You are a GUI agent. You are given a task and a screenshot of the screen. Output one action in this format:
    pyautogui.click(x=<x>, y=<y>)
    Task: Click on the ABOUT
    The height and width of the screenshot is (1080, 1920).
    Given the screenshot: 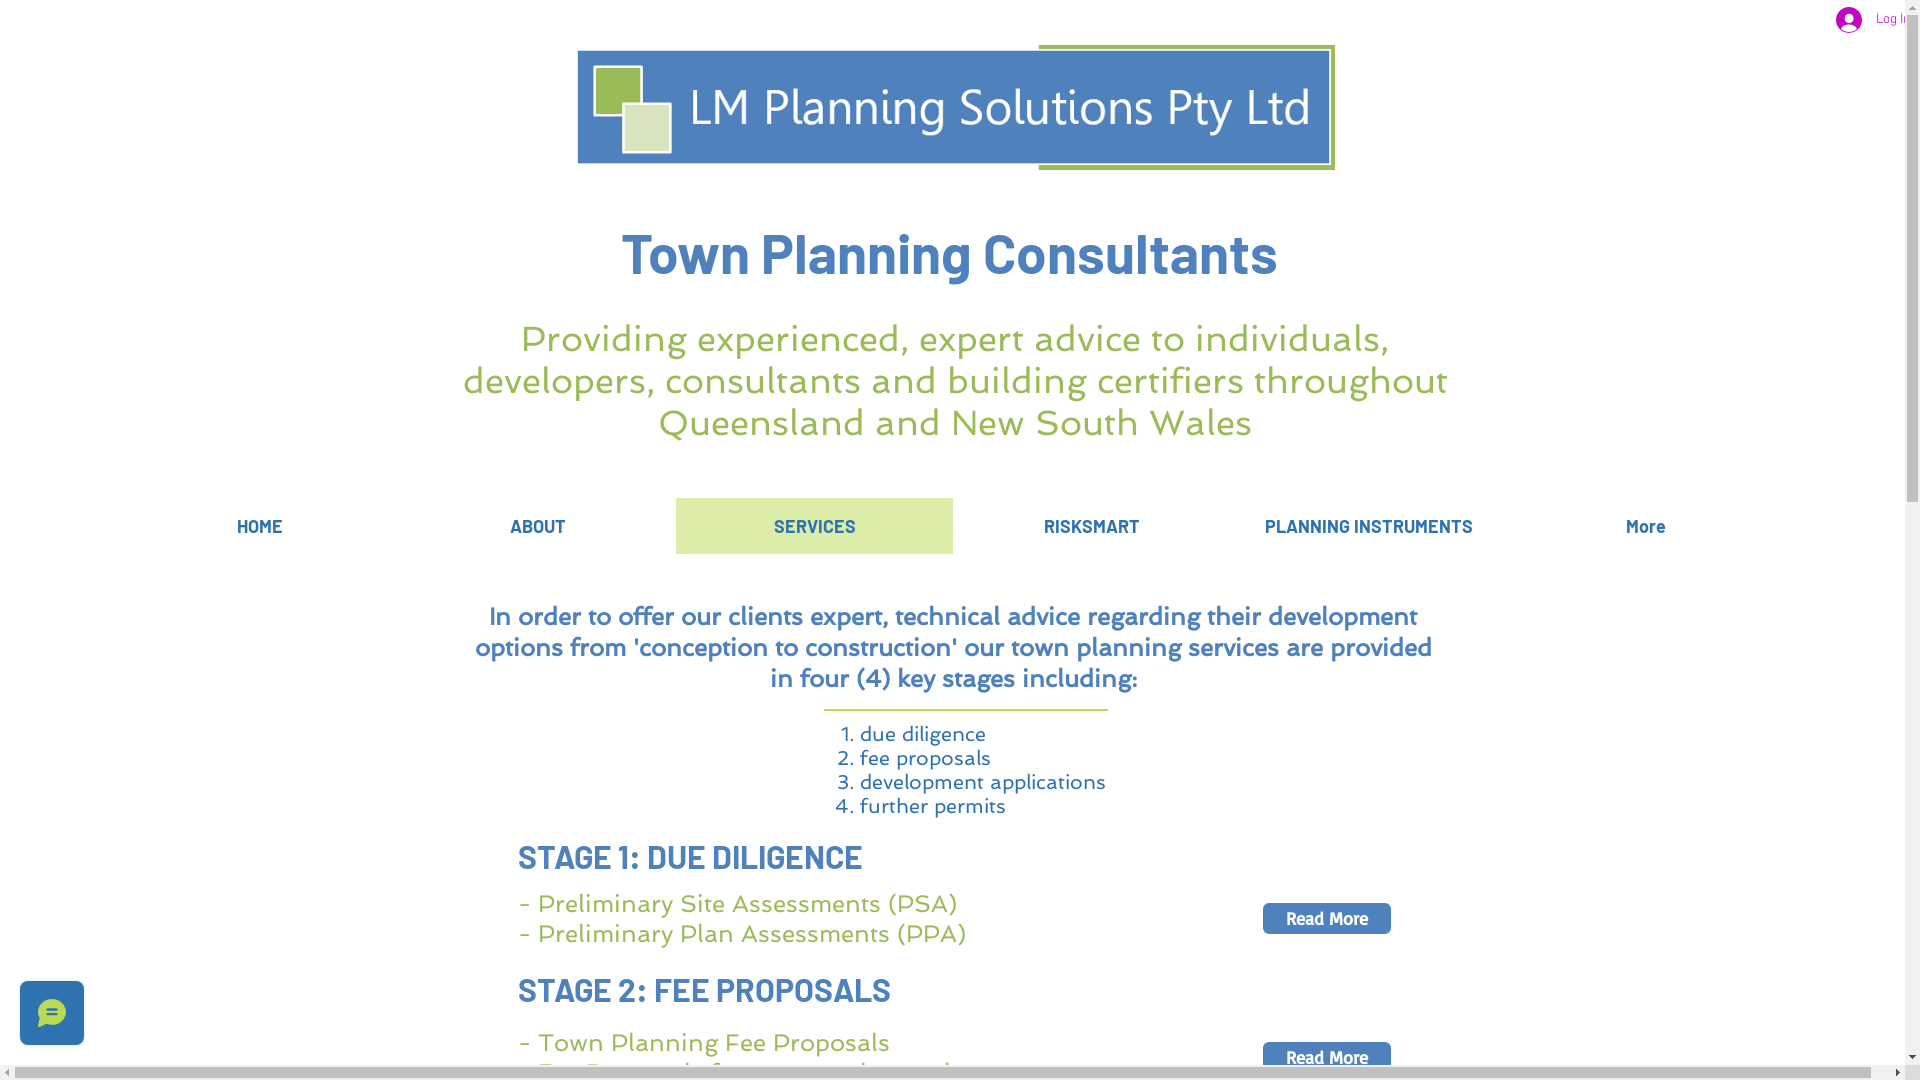 What is the action you would take?
    pyautogui.click(x=536, y=526)
    